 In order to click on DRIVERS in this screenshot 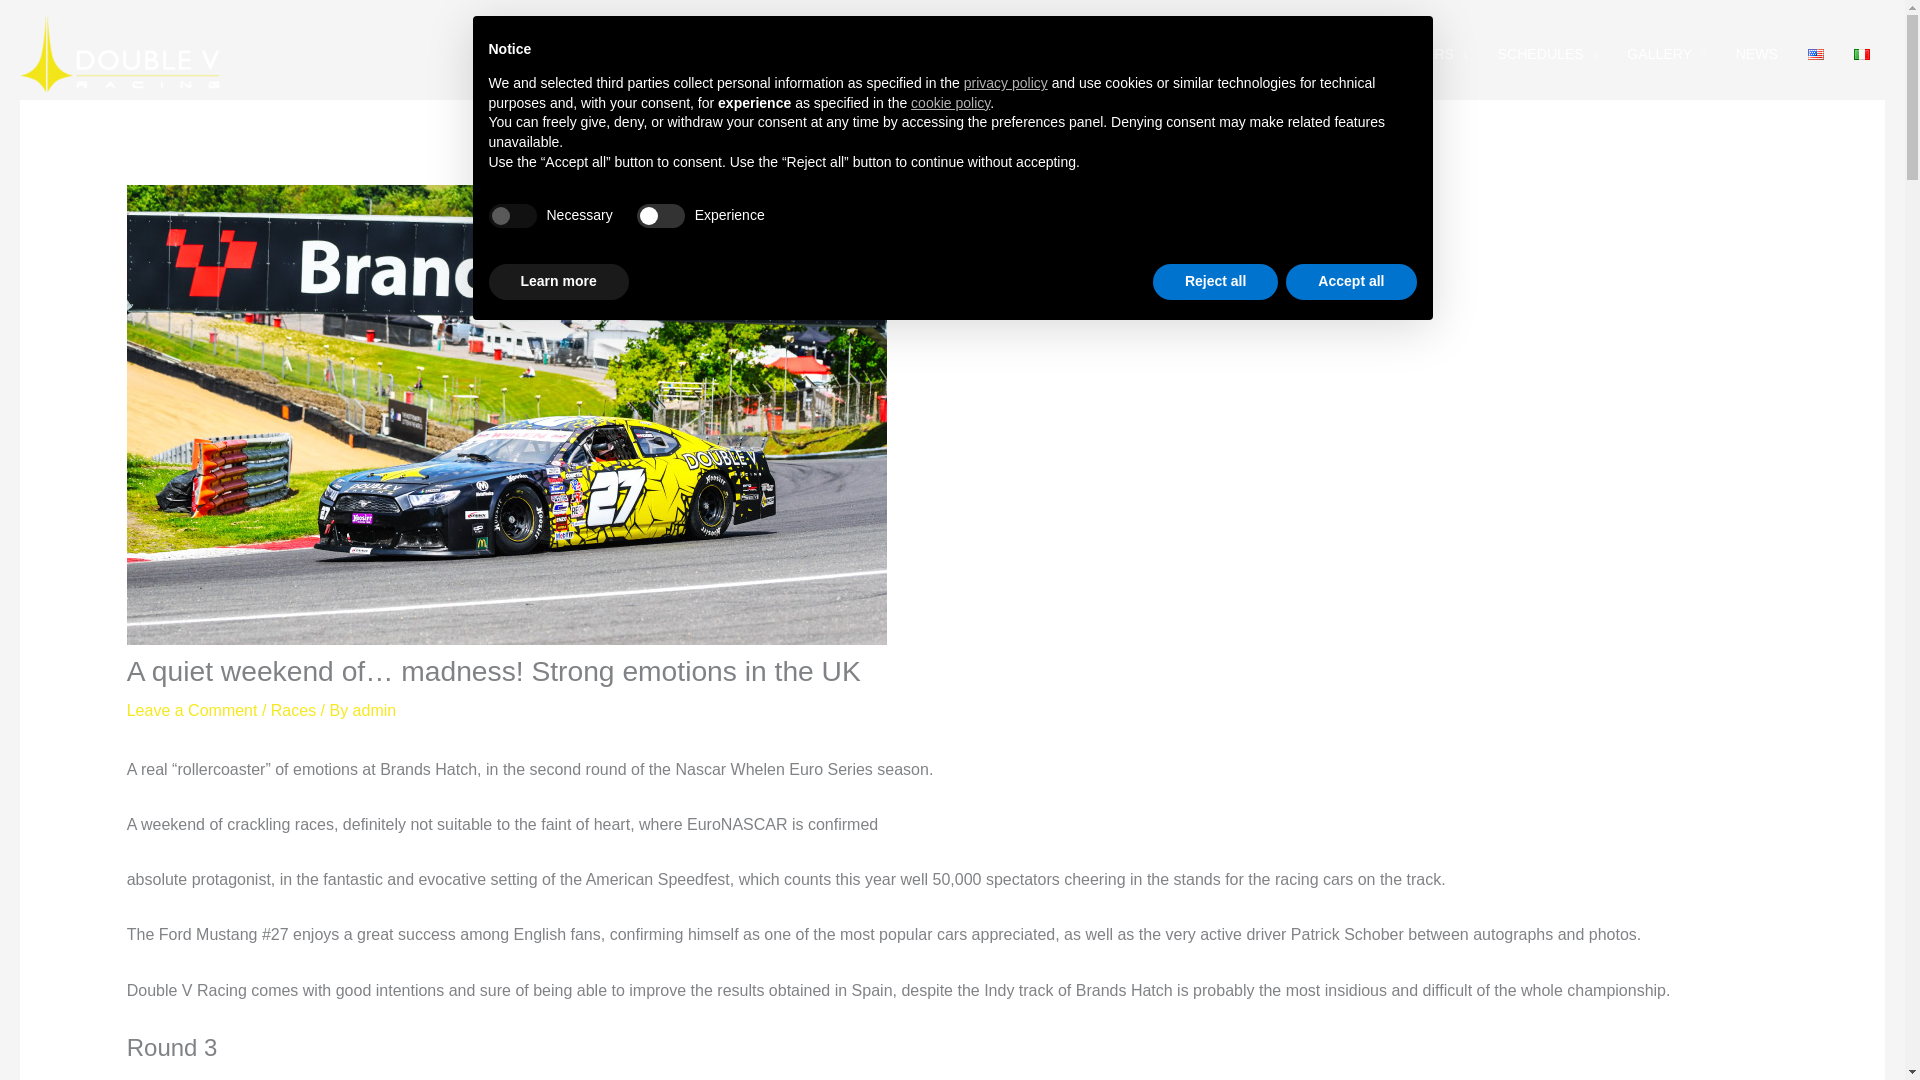, I will do `click(1429, 54)`.